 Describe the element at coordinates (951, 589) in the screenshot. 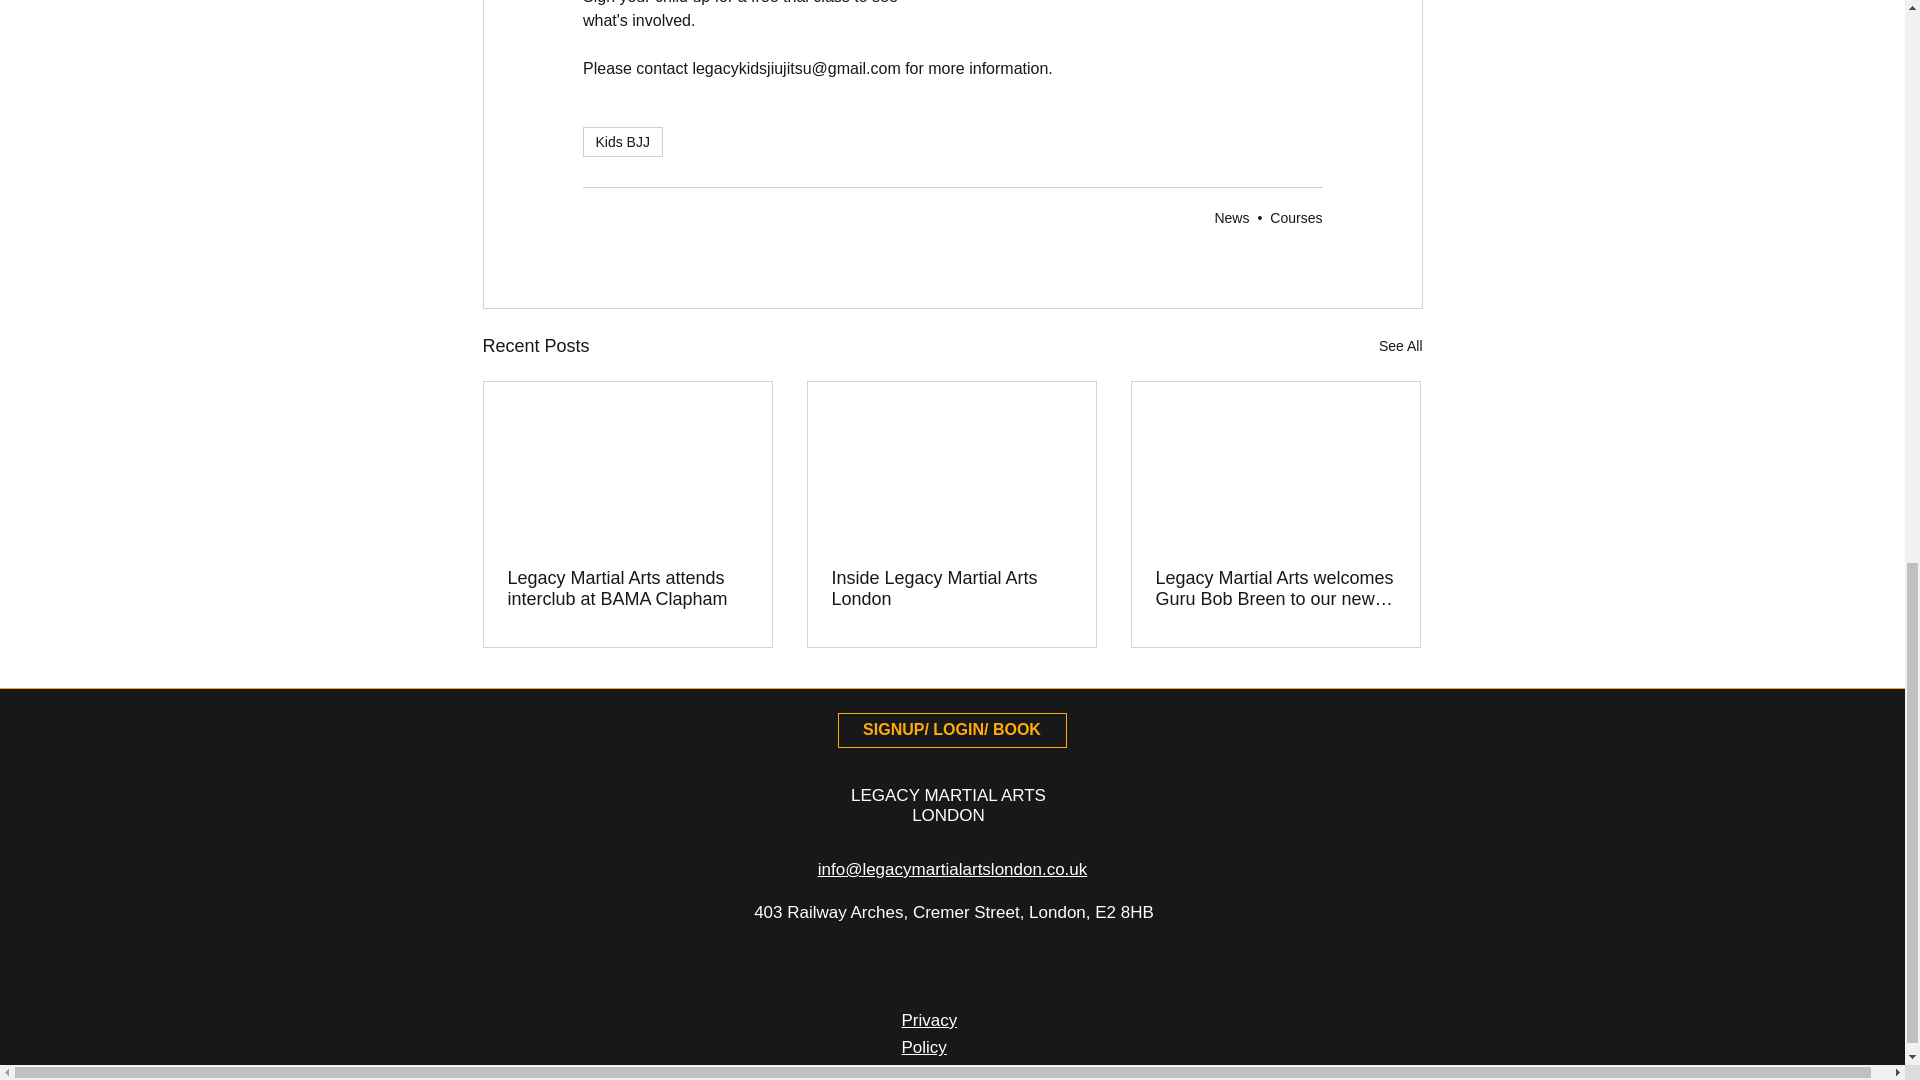

I see `Inside Legacy Martial Arts London` at that location.